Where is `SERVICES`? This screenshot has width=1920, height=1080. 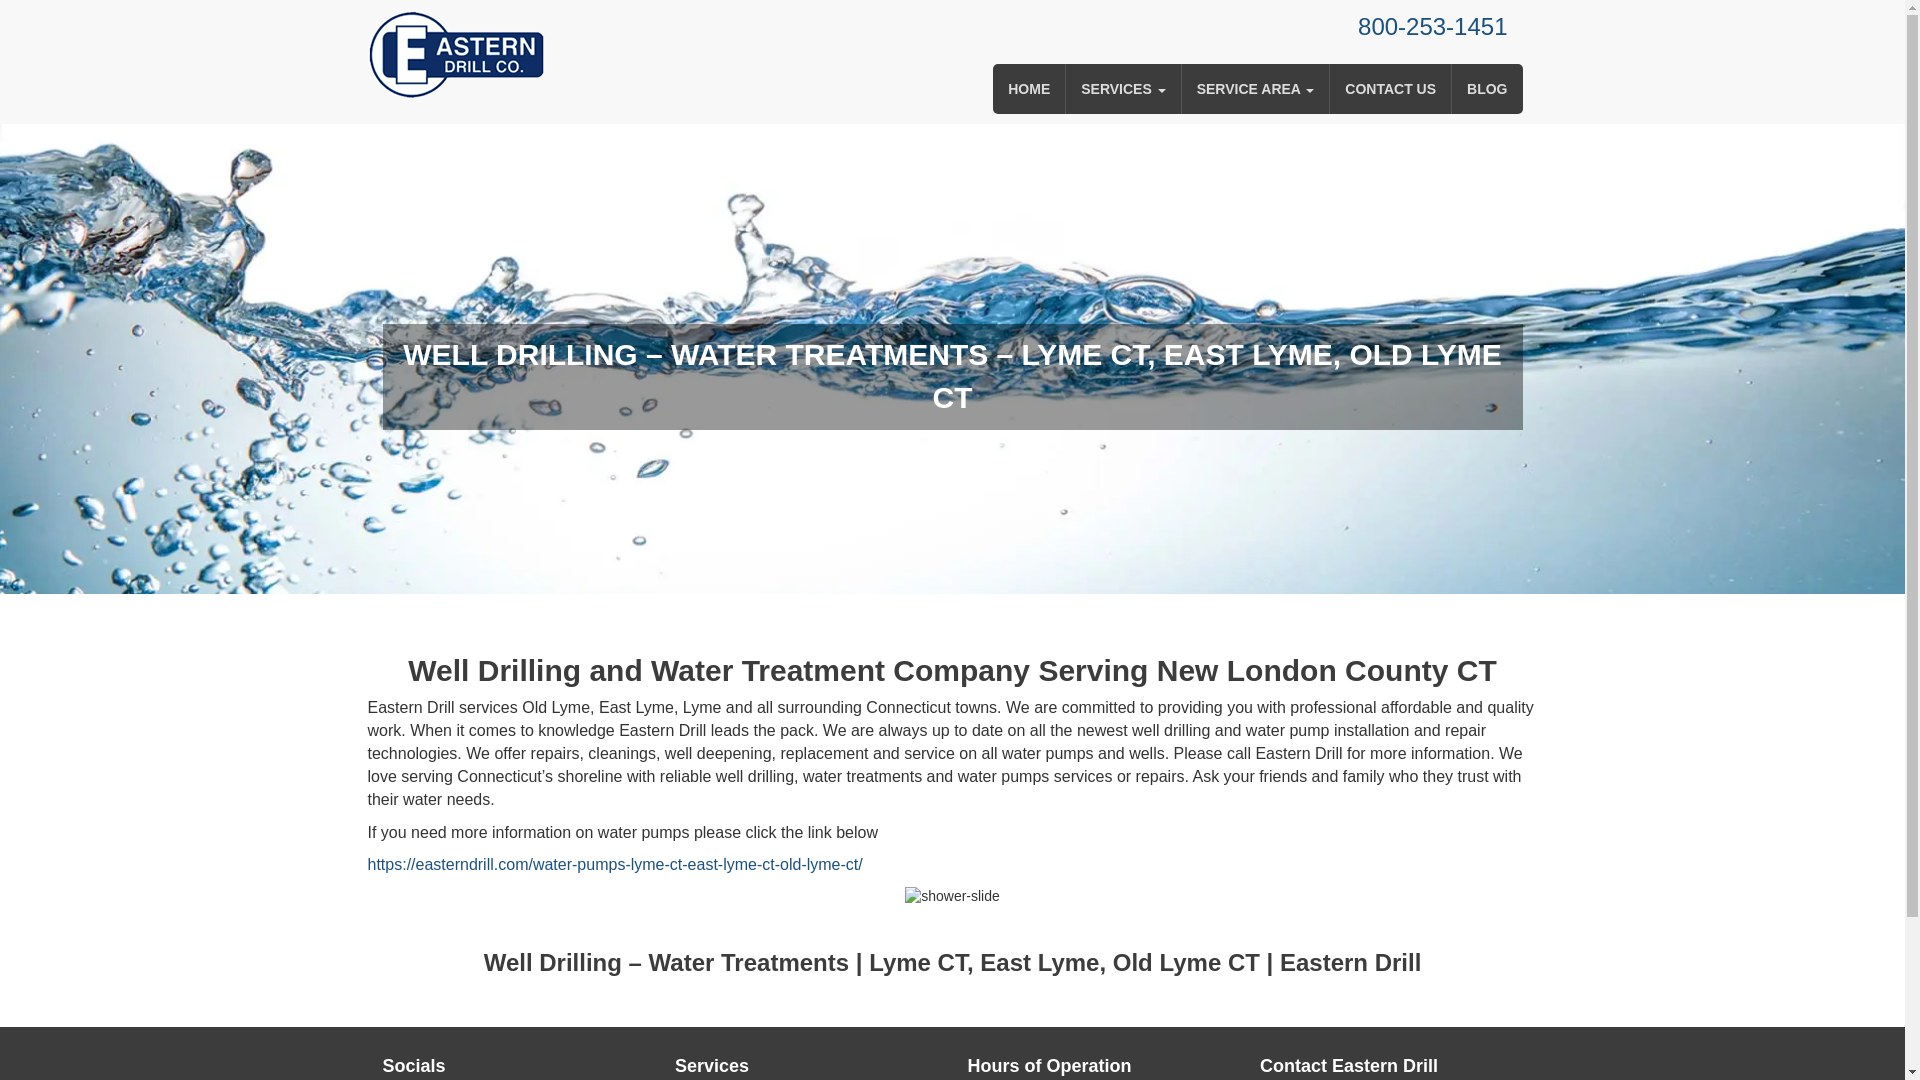
SERVICES is located at coordinates (1122, 88).